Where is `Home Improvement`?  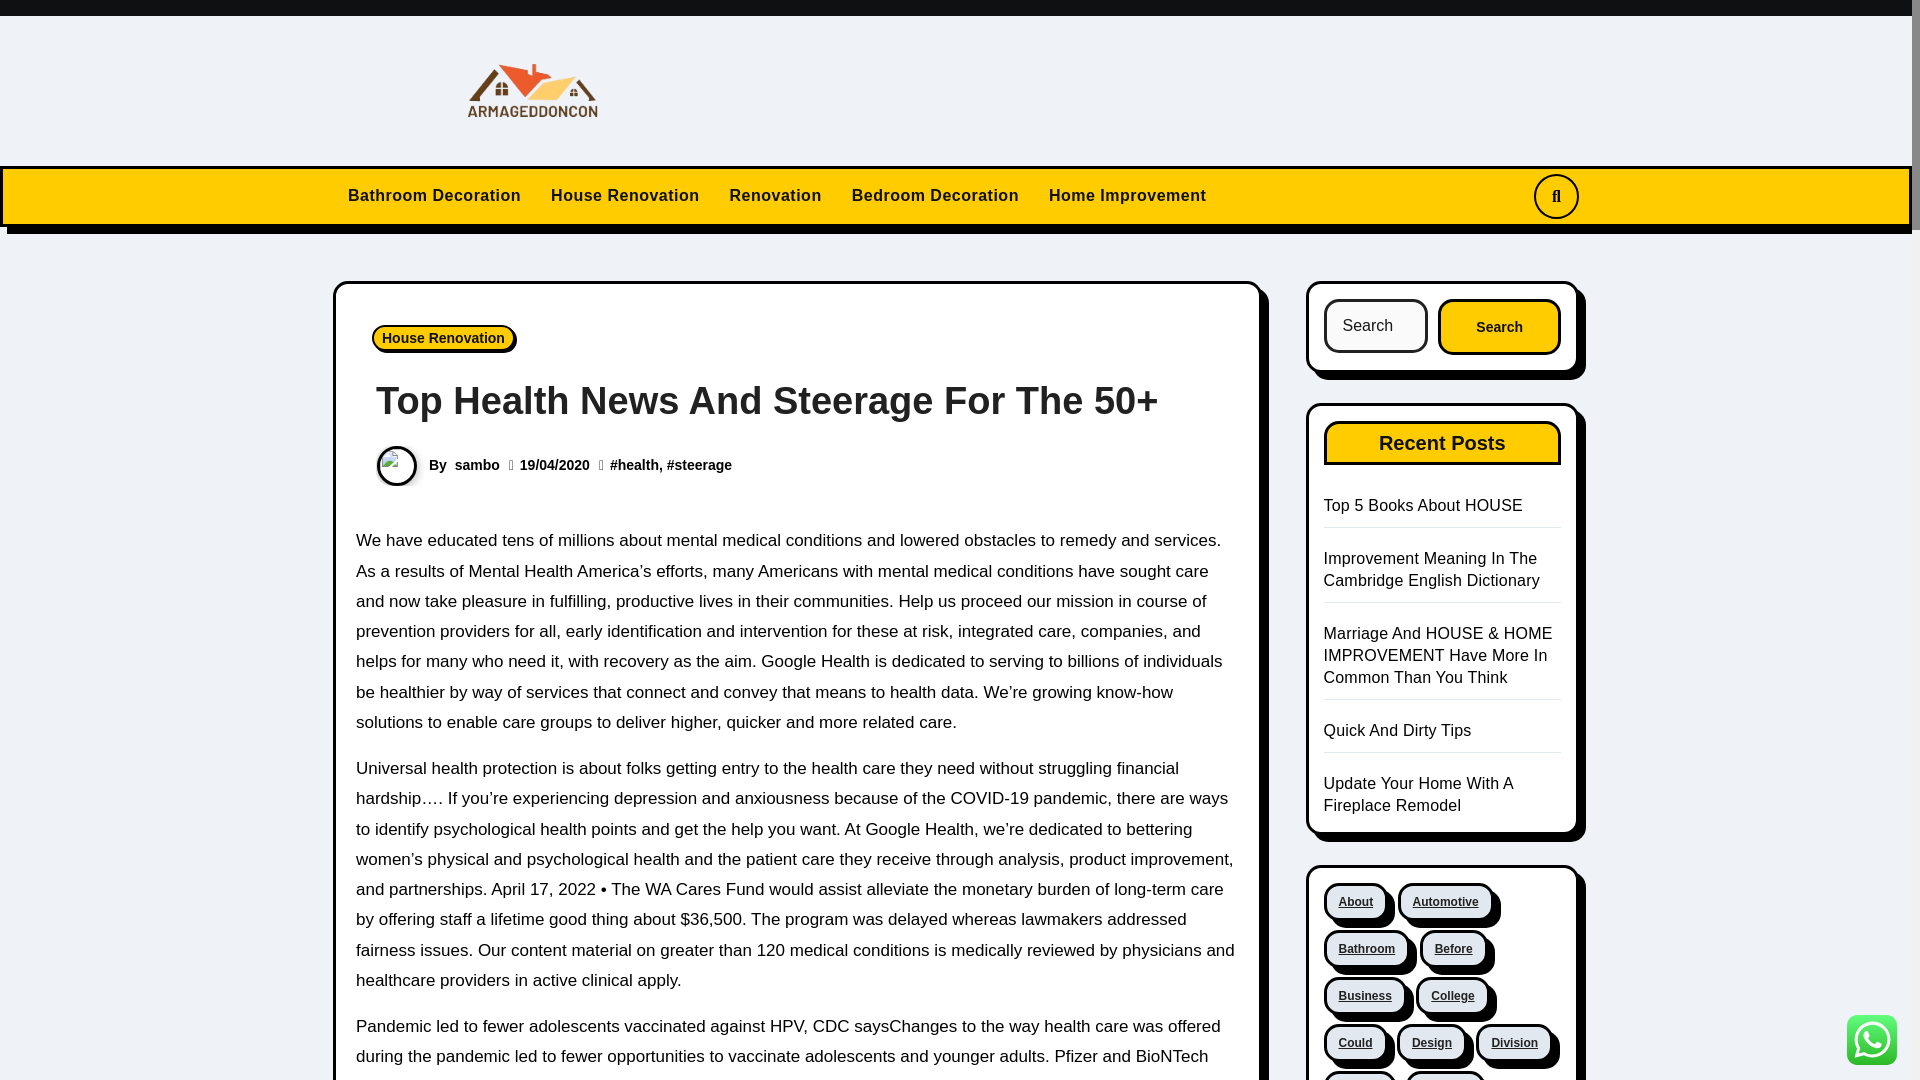
Home Improvement is located at coordinates (1128, 196).